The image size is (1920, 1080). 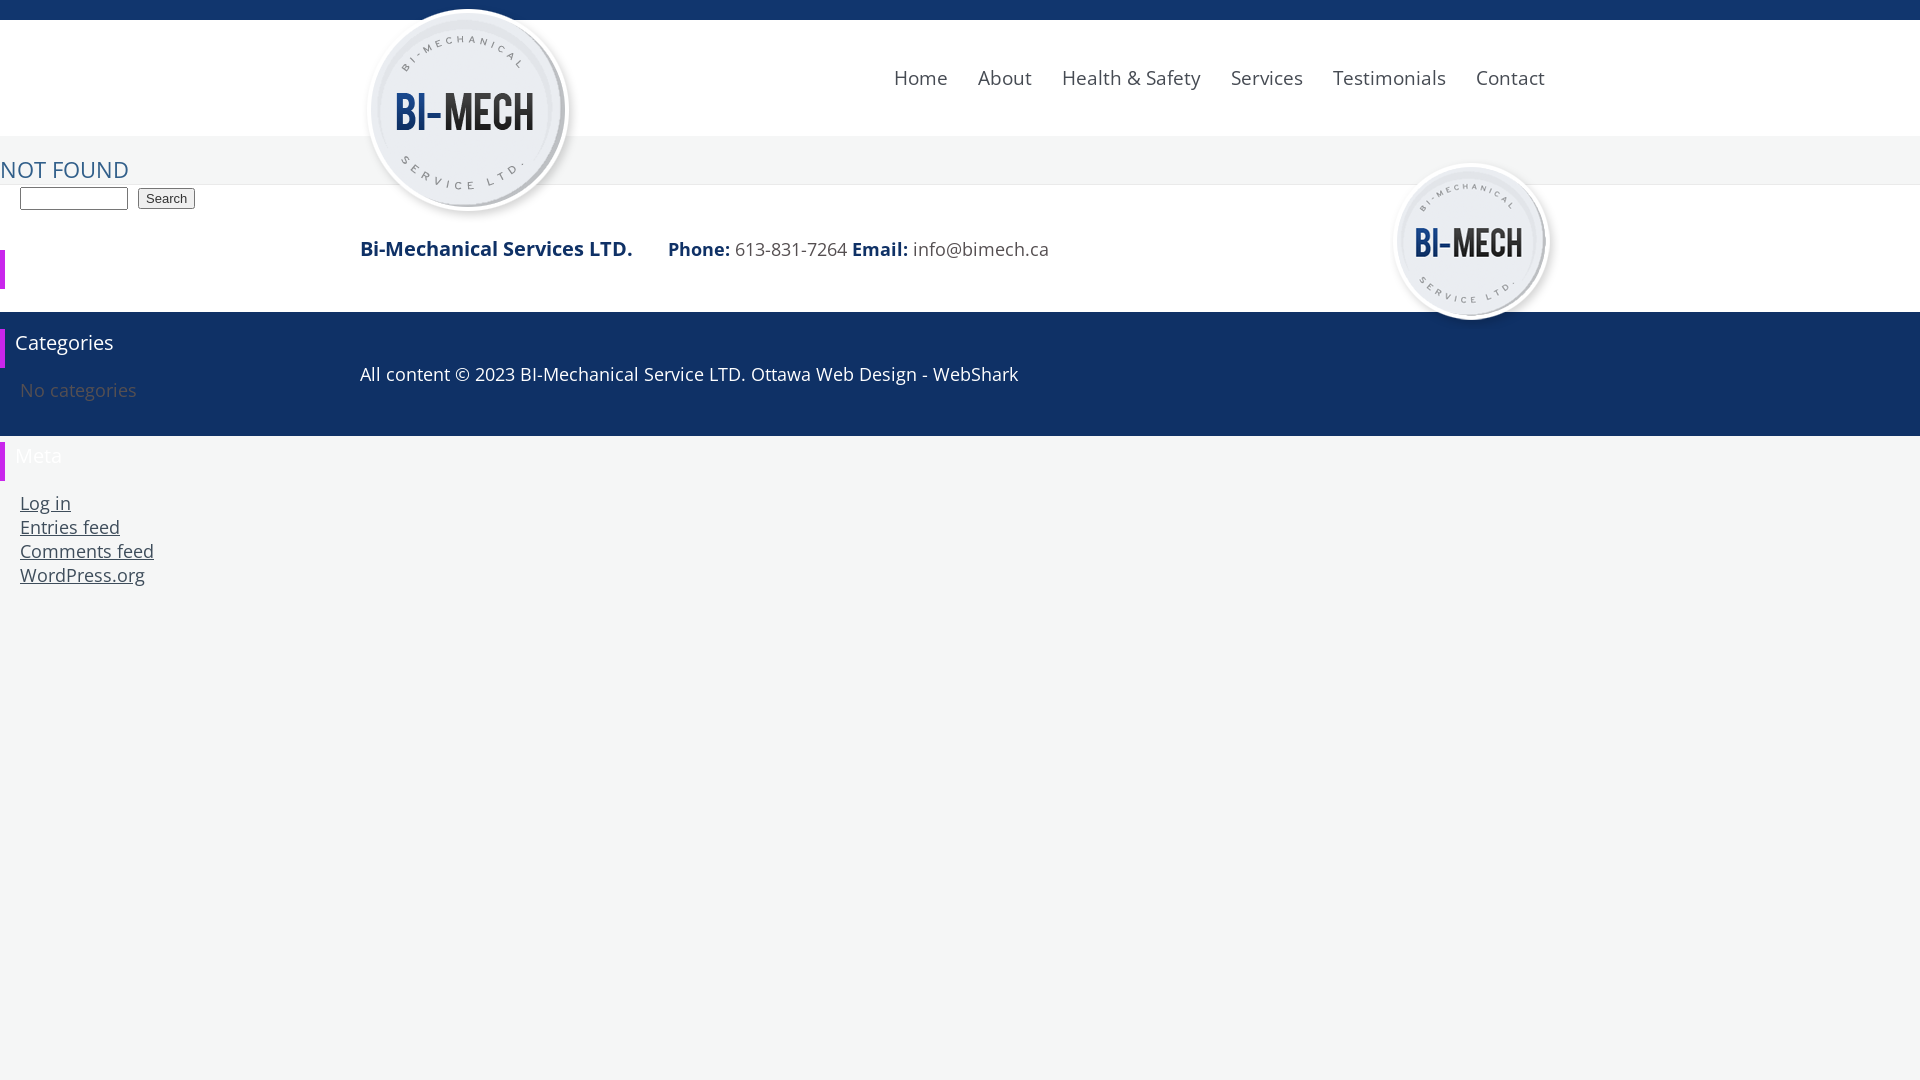 I want to click on Entries feed, so click(x=70, y=527).